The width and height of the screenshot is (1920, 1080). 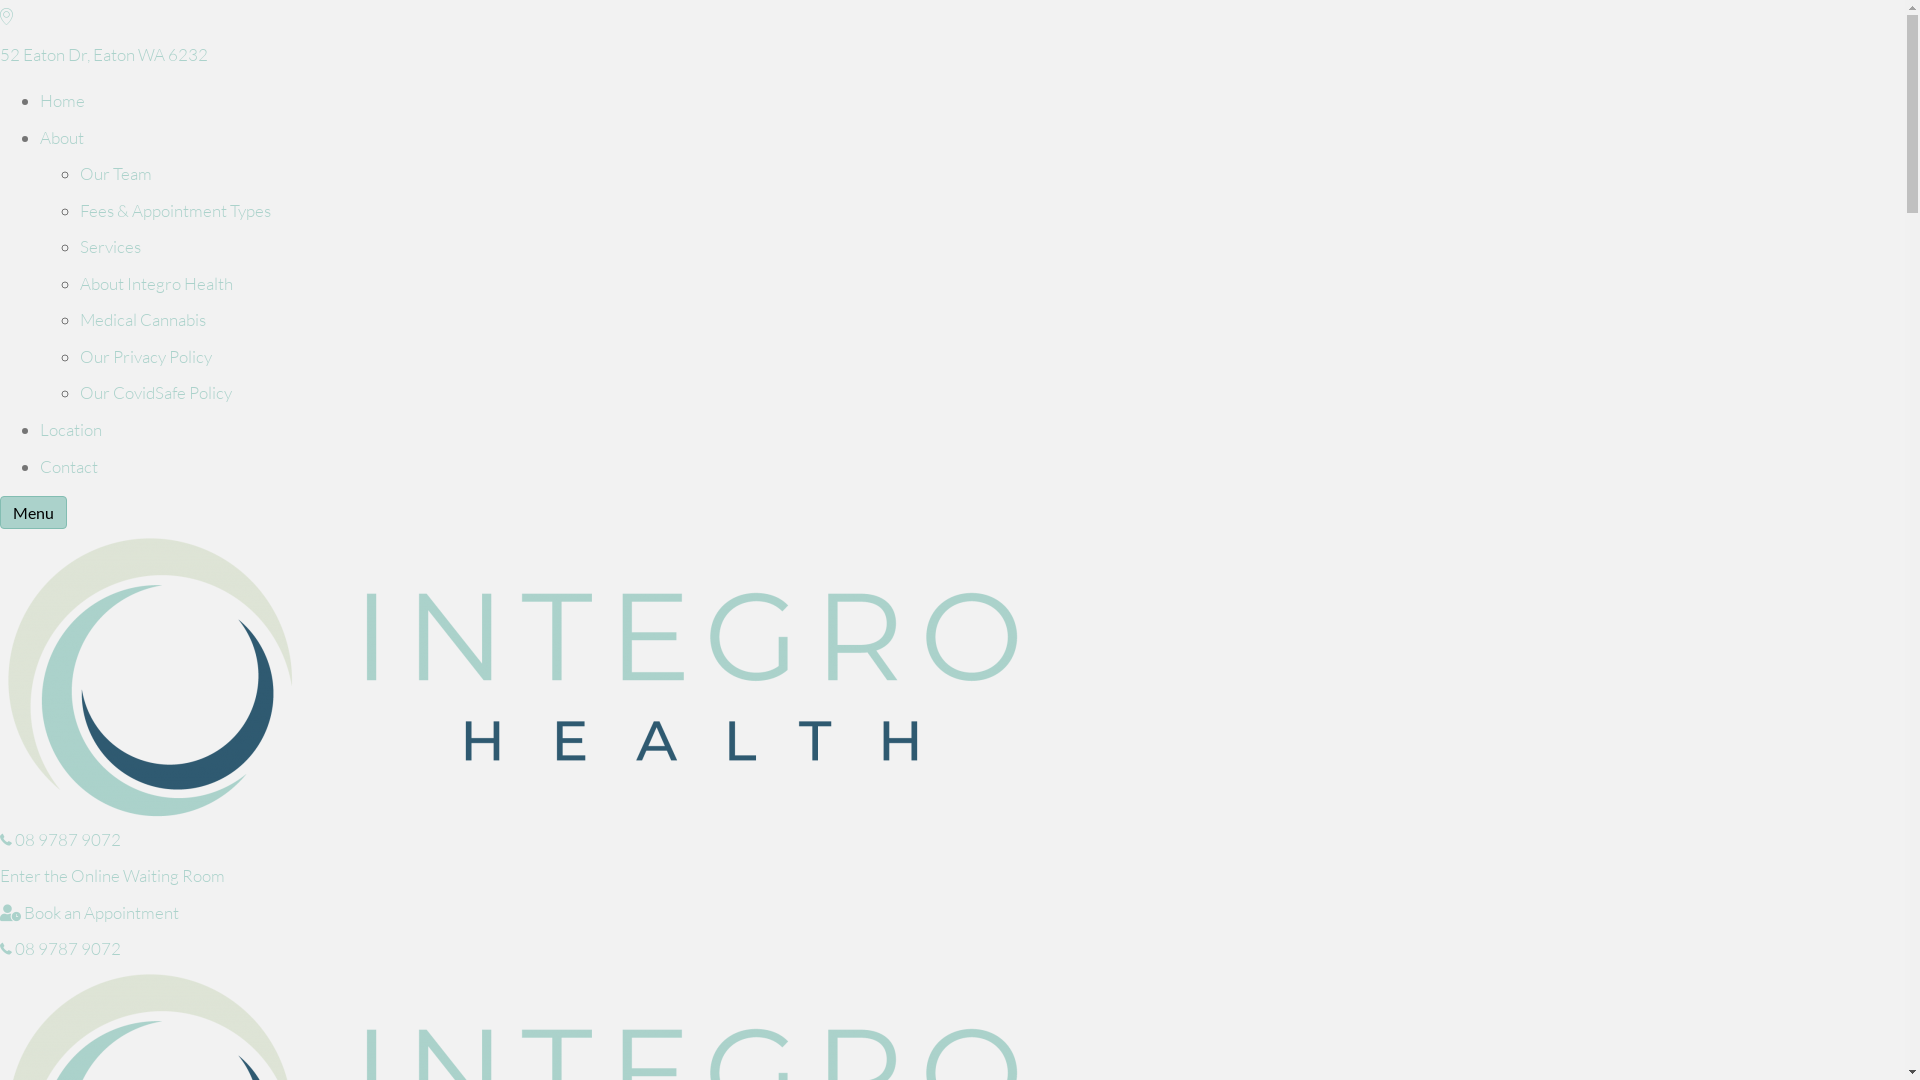 What do you see at coordinates (34, 512) in the screenshot?
I see `Menu` at bounding box center [34, 512].